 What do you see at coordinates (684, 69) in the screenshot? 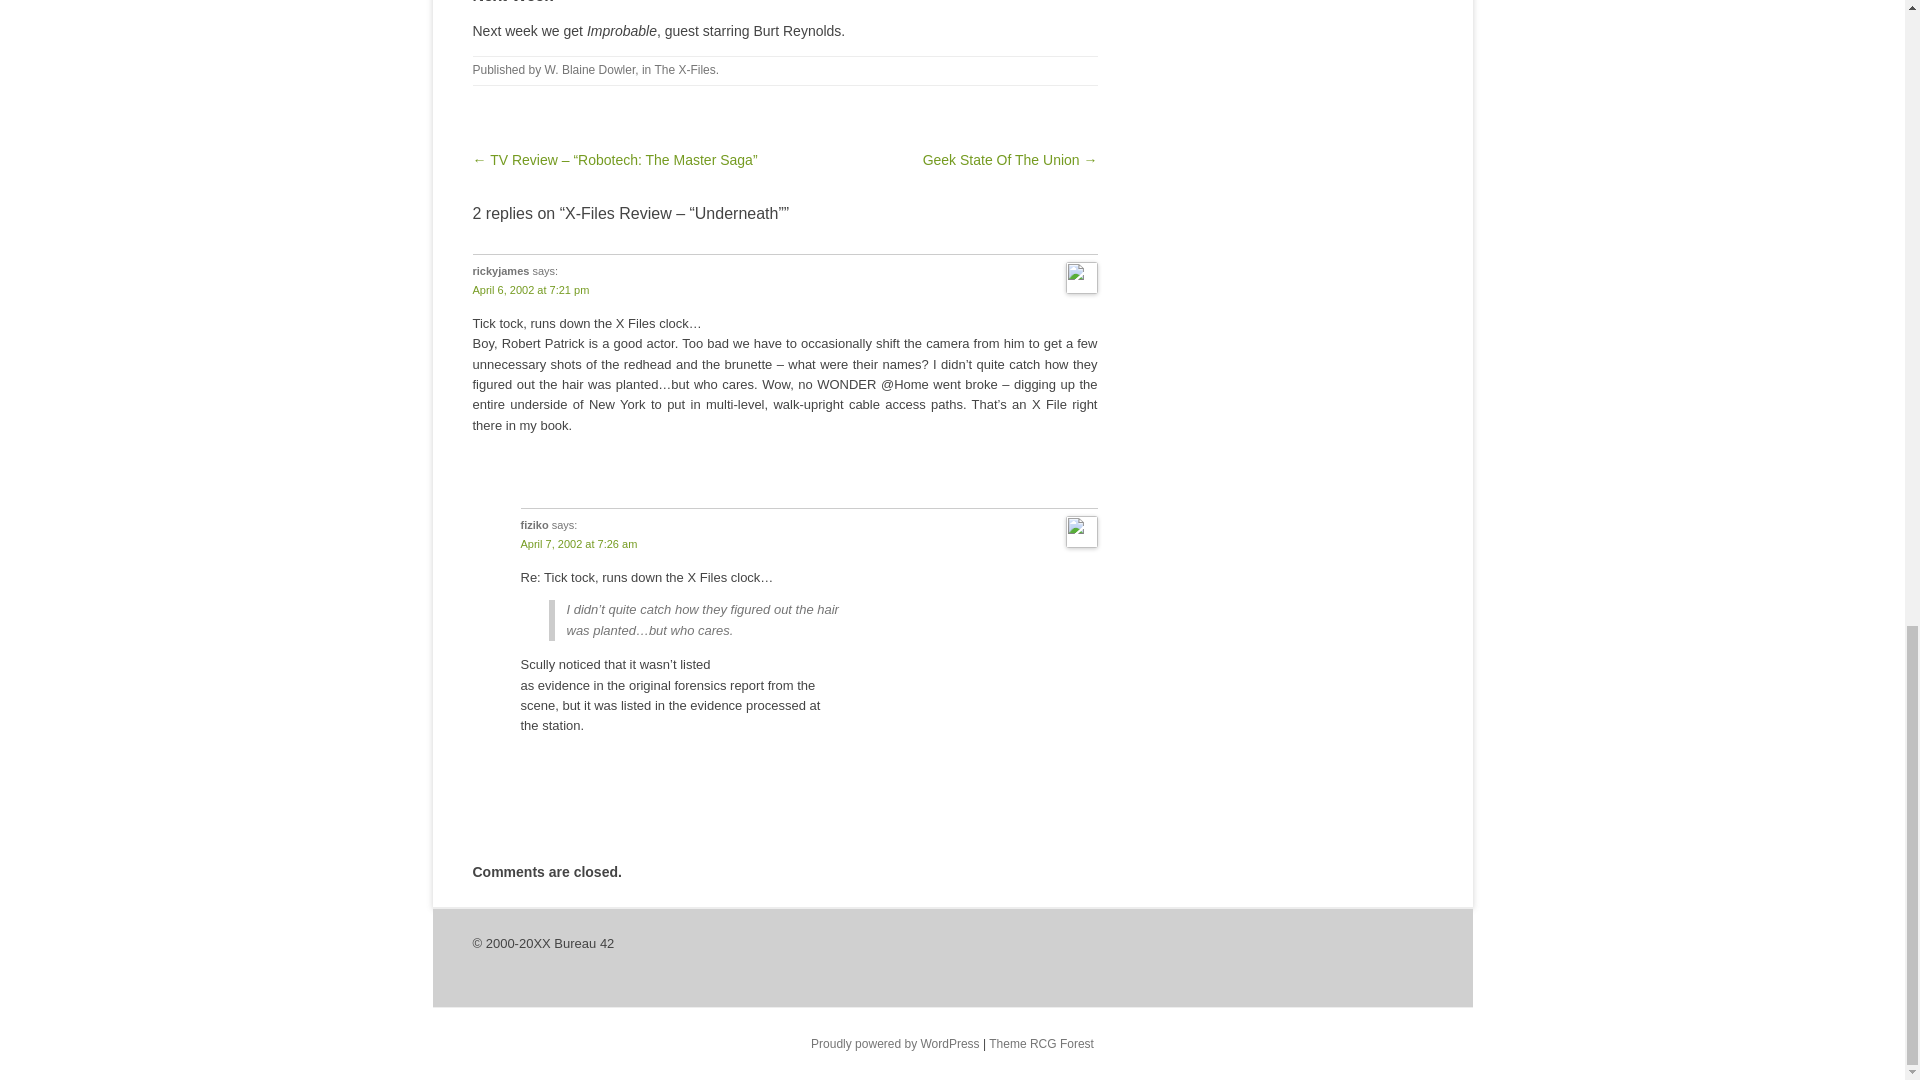
I see `The X-Files` at bounding box center [684, 69].